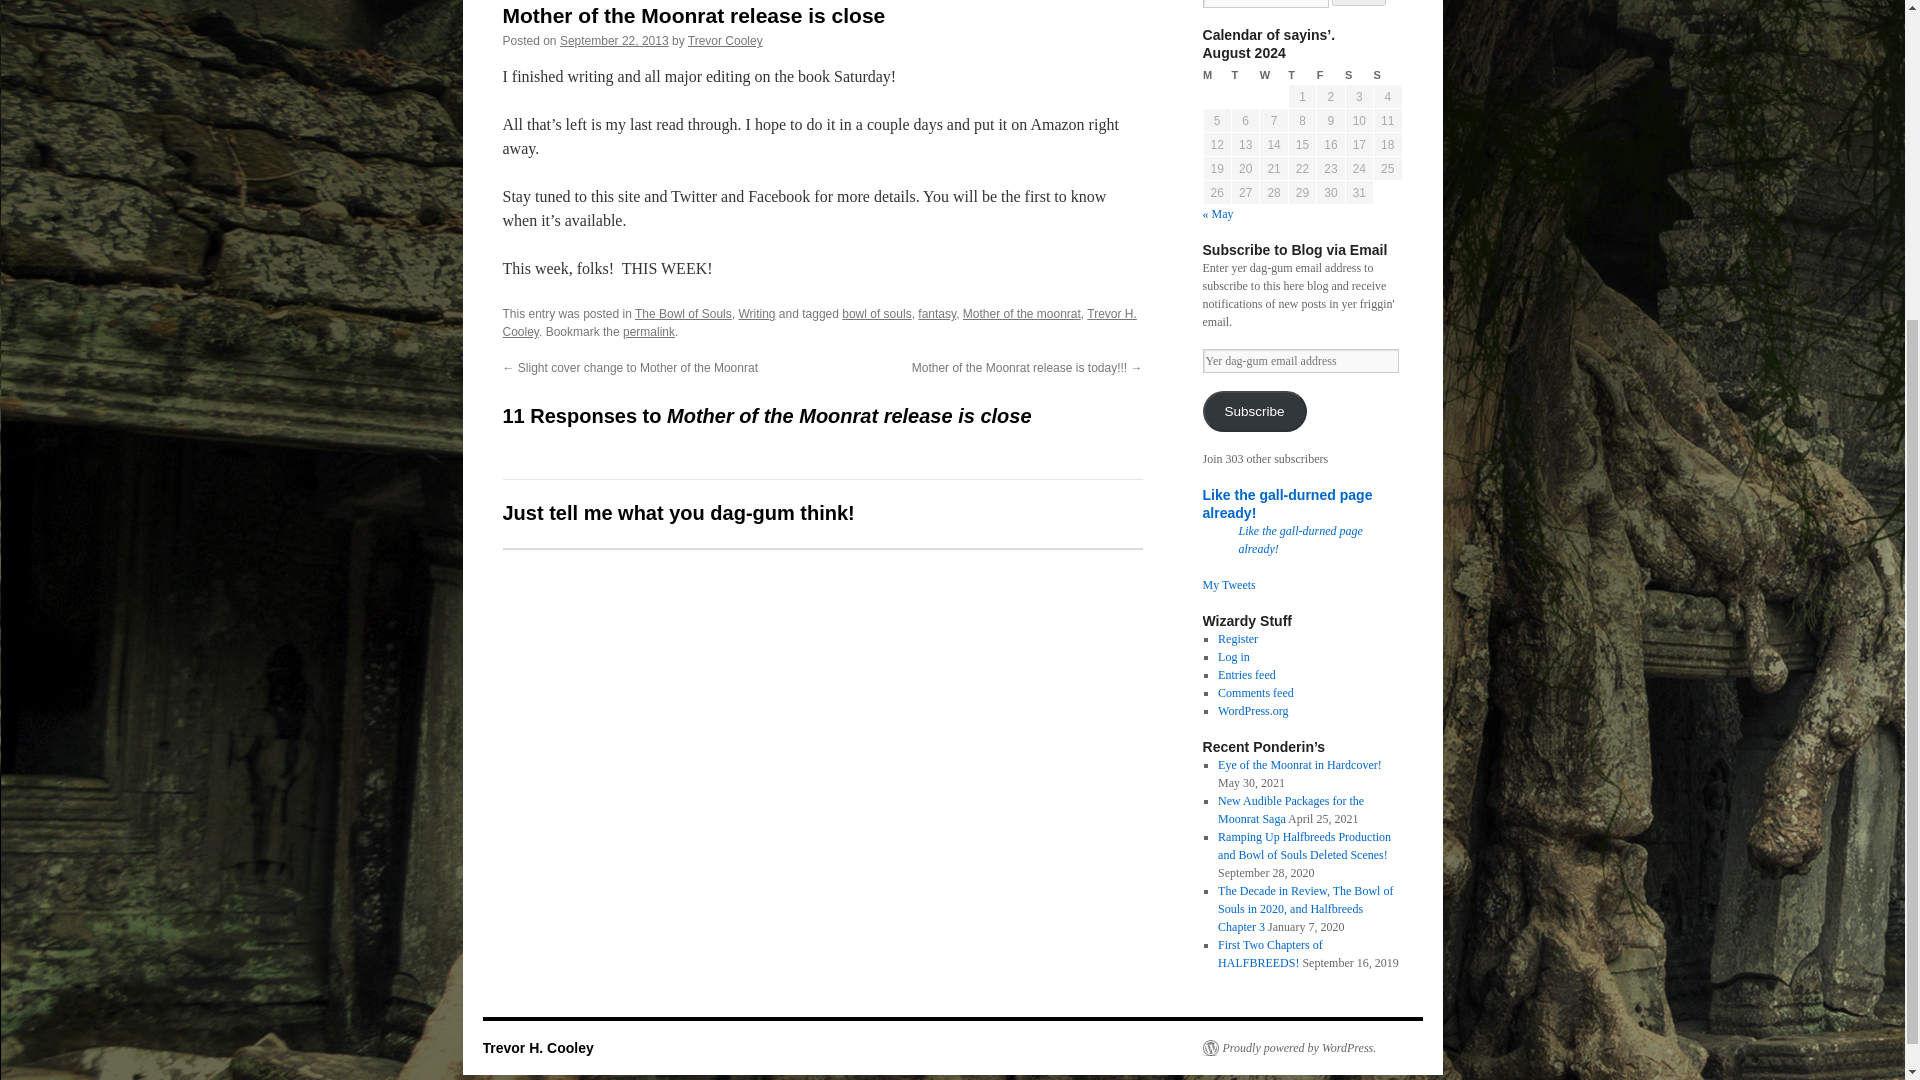  Describe the element at coordinates (1302, 75) in the screenshot. I see `Thursday` at that location.